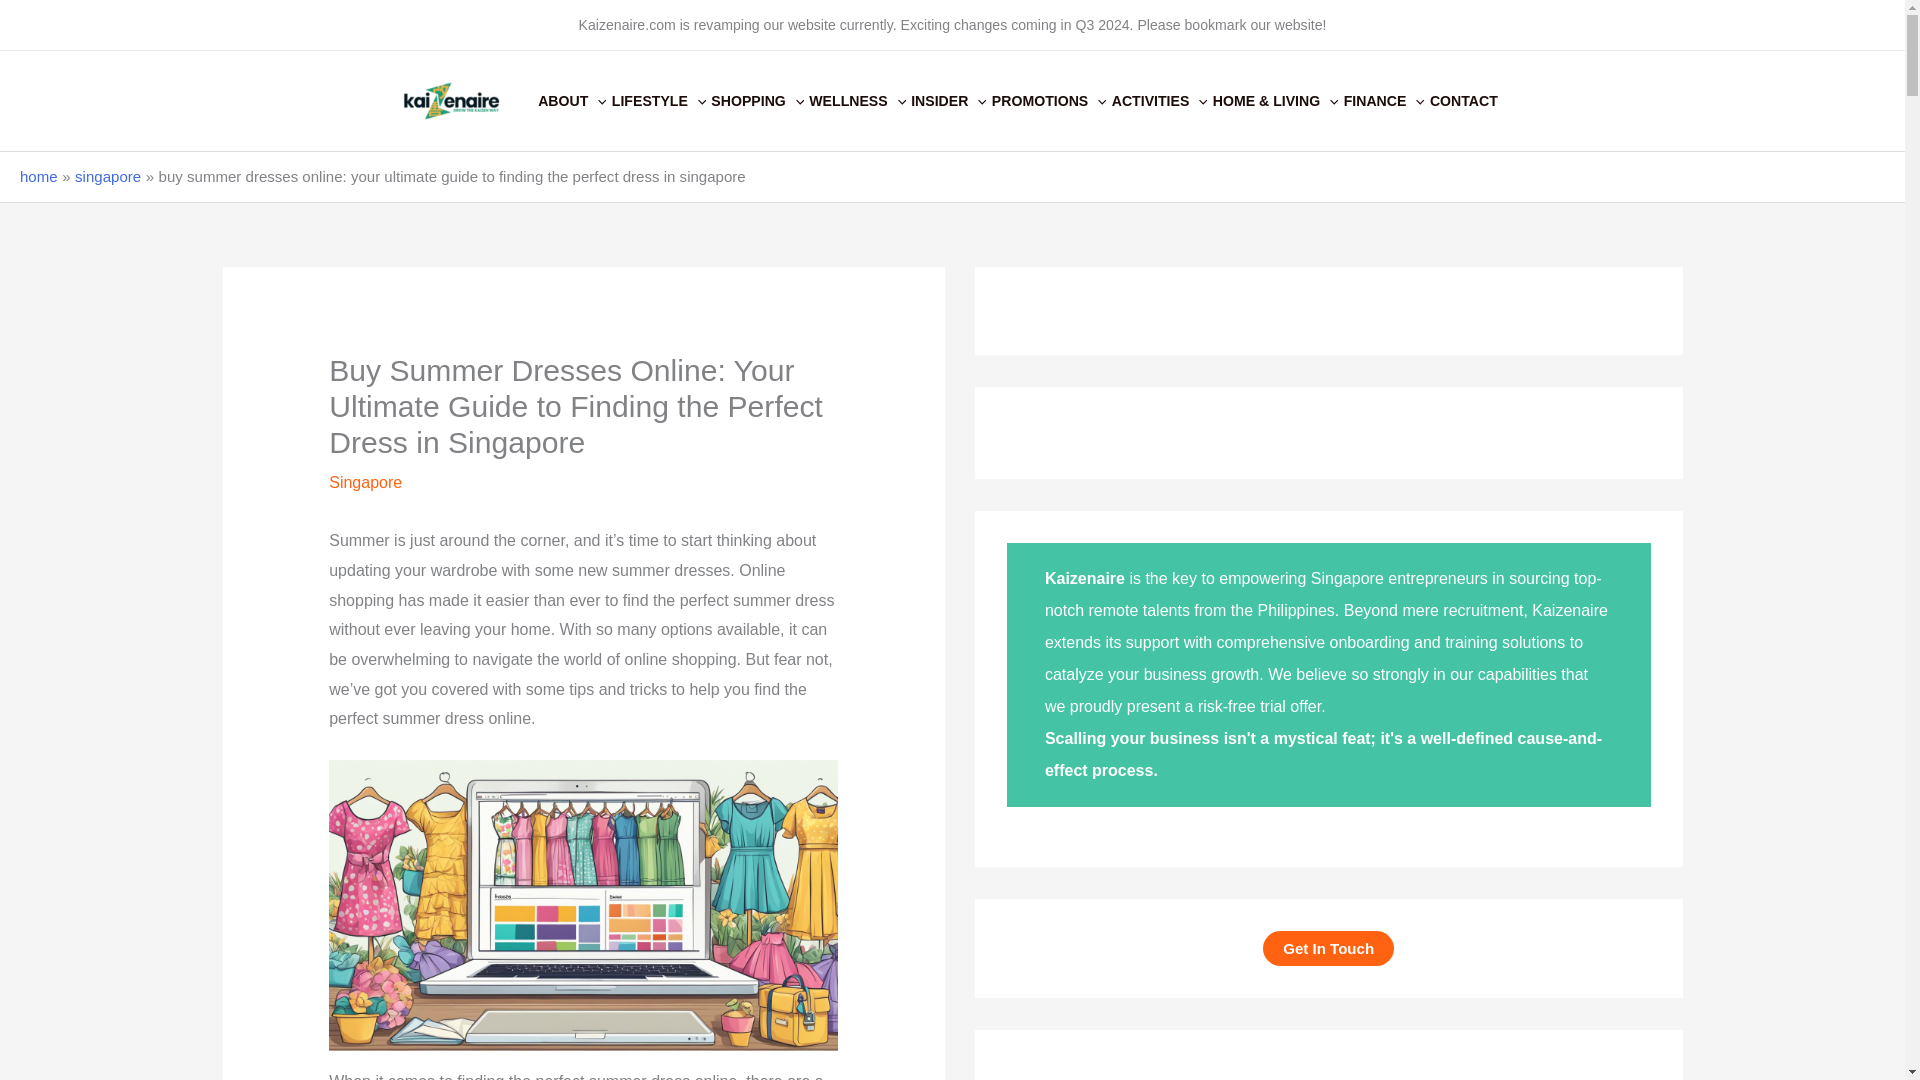  Describe the element at coordinates (574, 100) in the screenshot. I see `ABOUT` at that location.